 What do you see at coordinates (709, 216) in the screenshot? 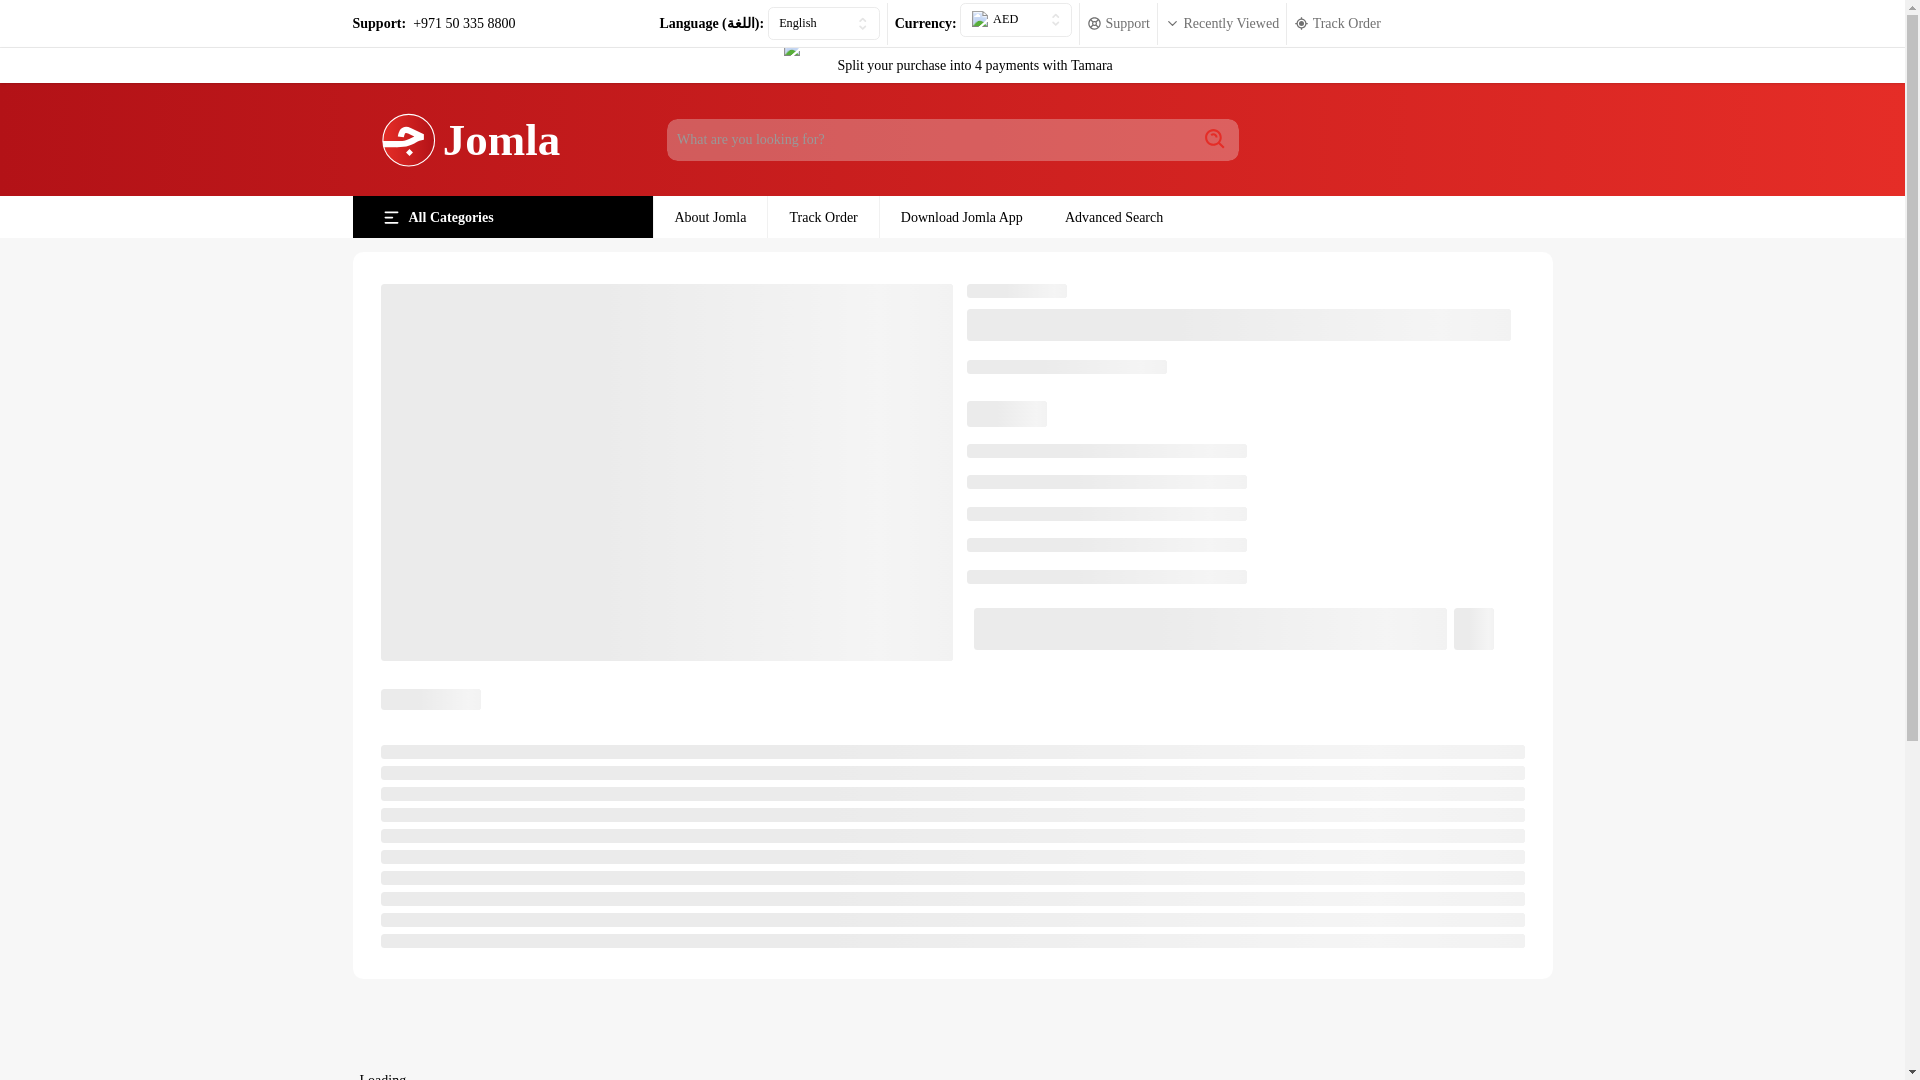
I see `About Jomla` at bounding box center [709, 216].